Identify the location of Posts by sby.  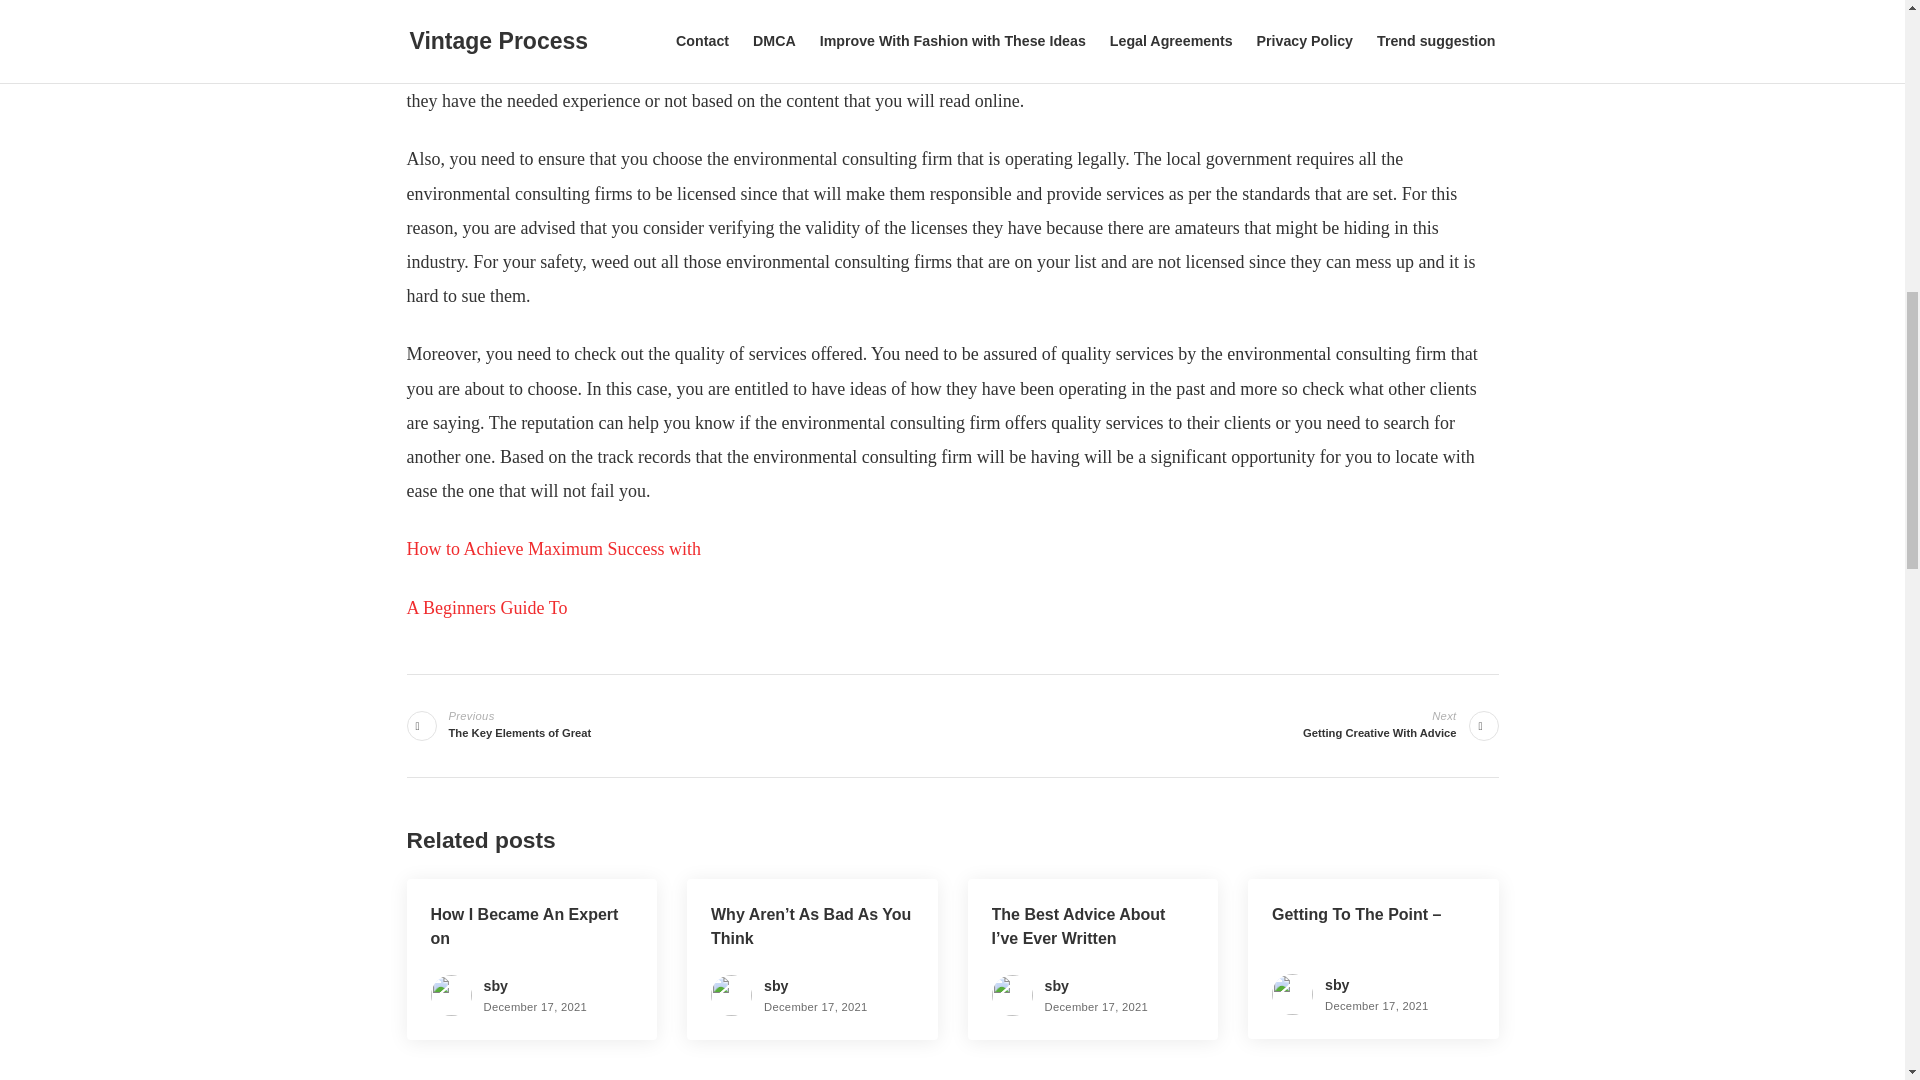
(496, 986).